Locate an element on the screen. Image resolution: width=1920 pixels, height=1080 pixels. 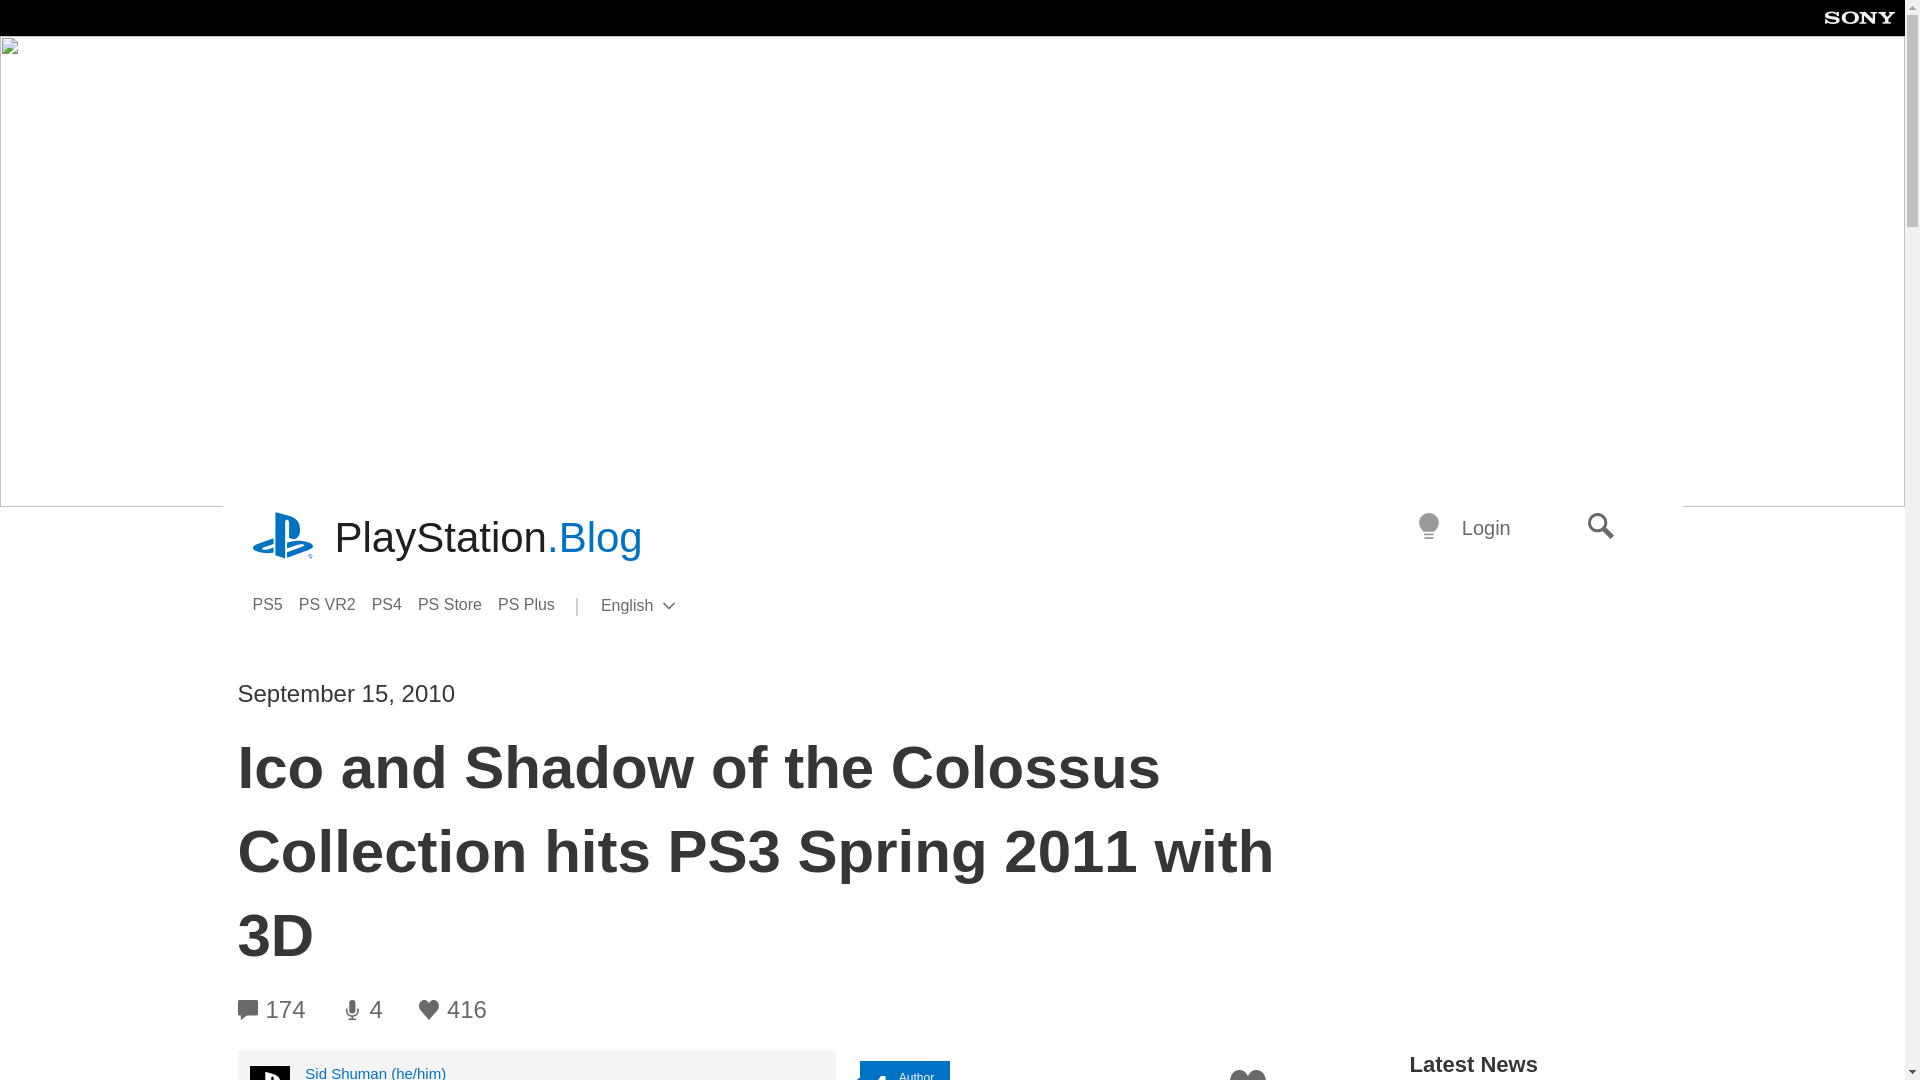
PS Store is located at coordinates (458, 604).